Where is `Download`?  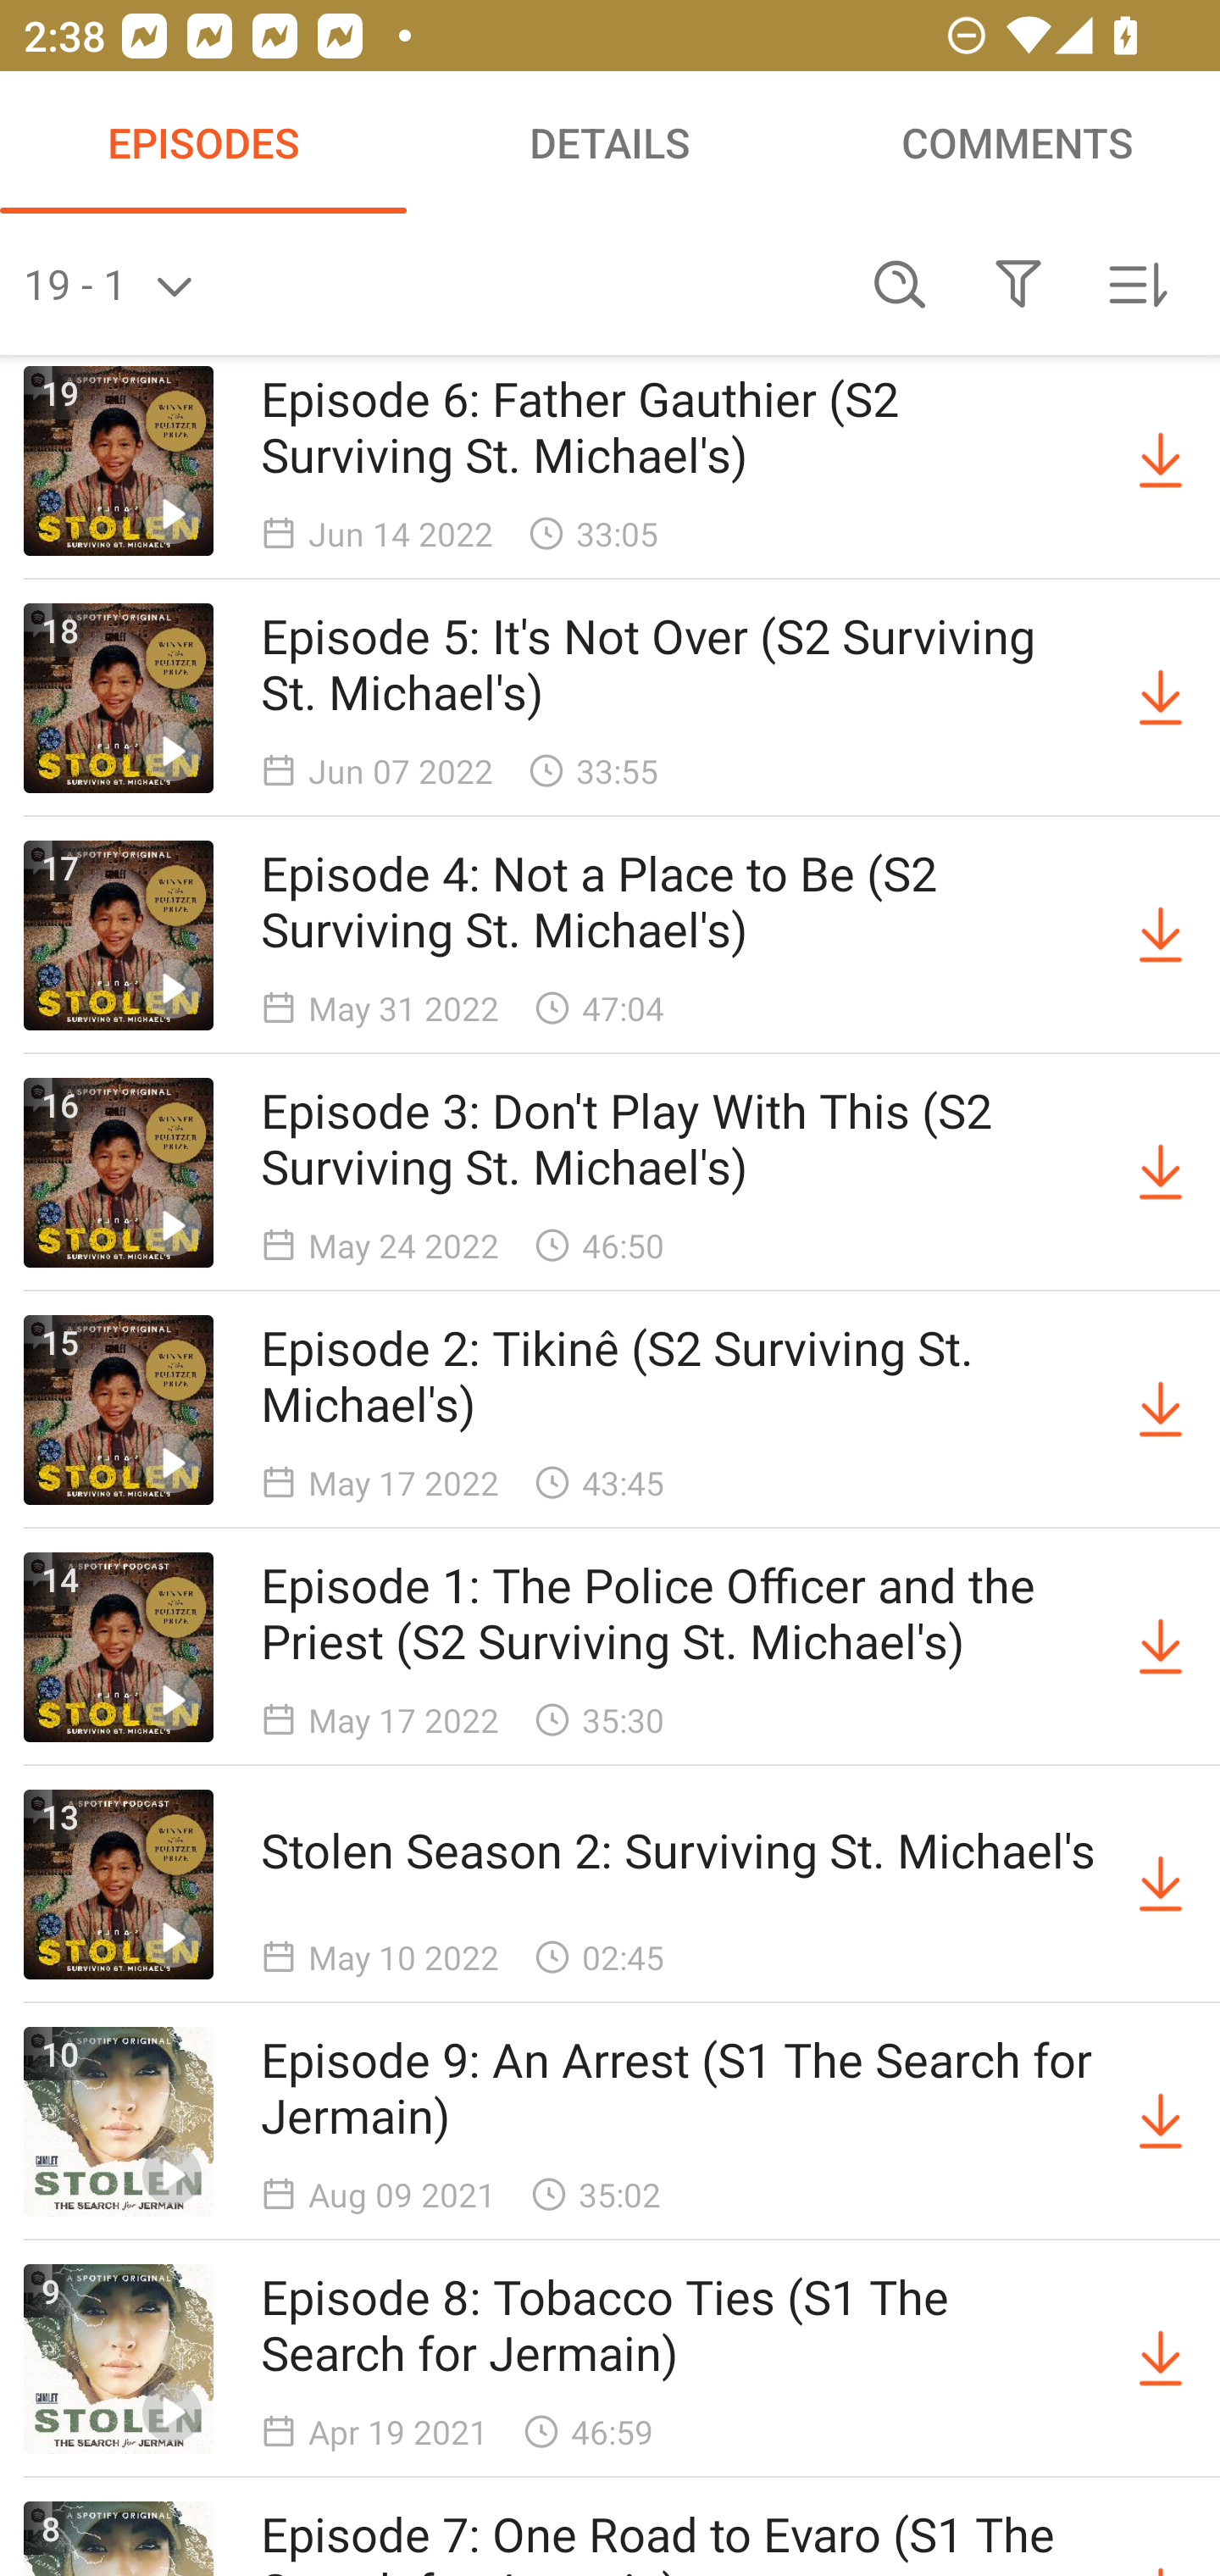 Download is located at coordinates (1161, 2359).